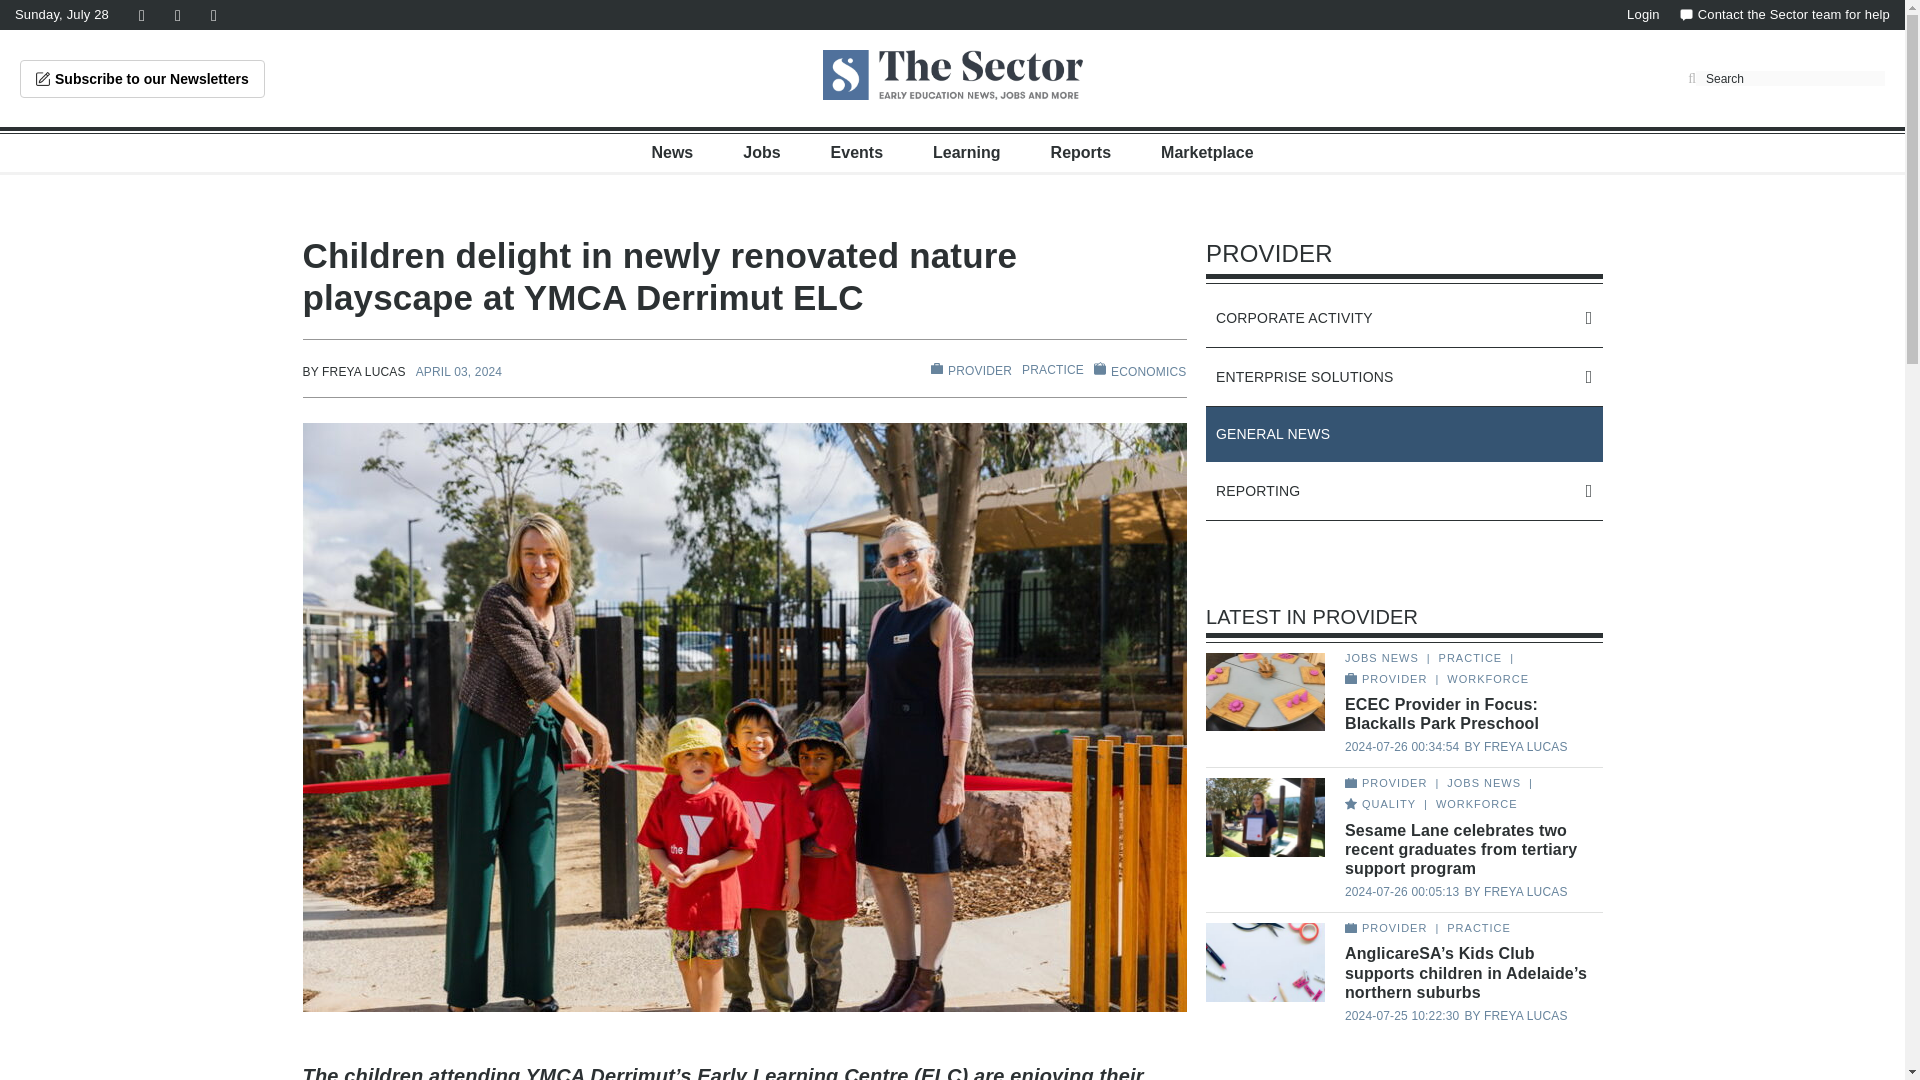 Image resolution: width=1920 pixels, height=1080 pixels. Describe the element at coordinates (966, 152) in the screenshot. I see `Learning` at that location.